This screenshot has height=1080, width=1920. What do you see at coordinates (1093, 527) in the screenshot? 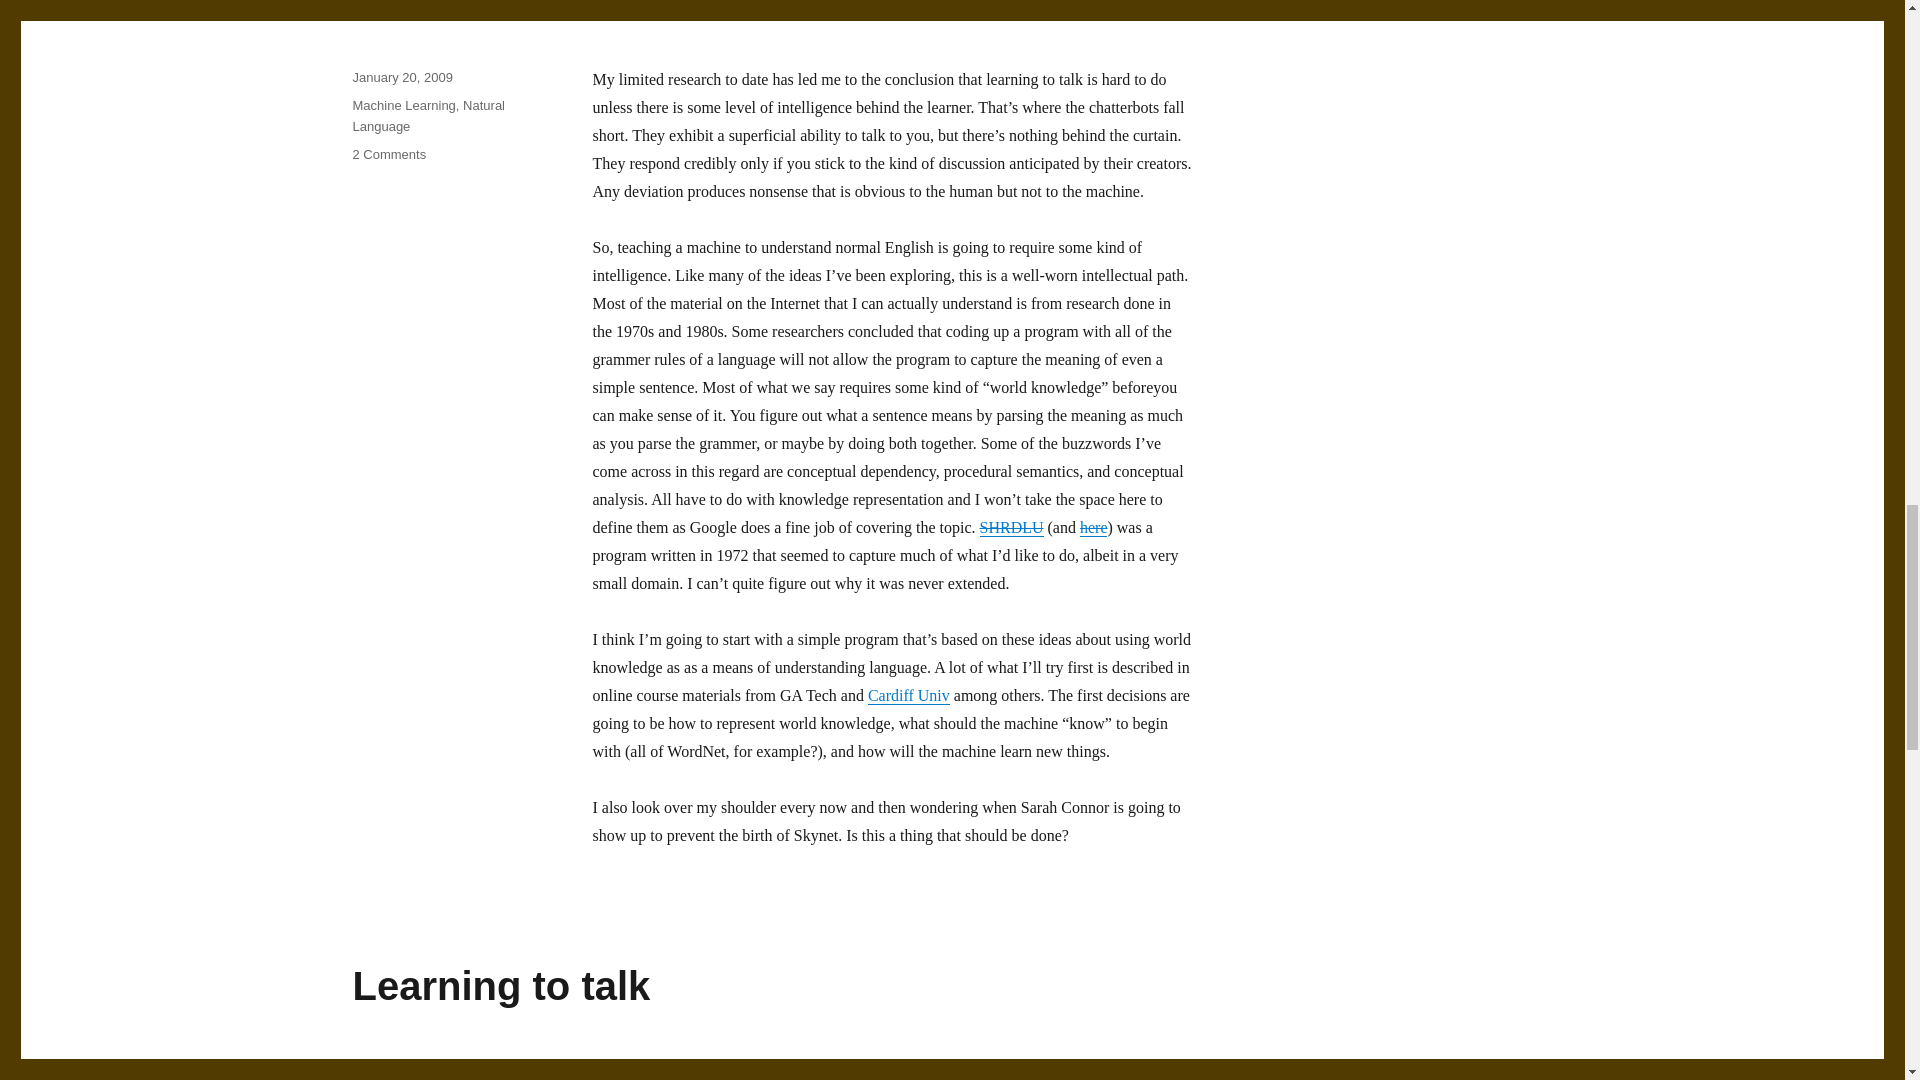
I see `Machine Learning` at bounding box center [1093, 527].